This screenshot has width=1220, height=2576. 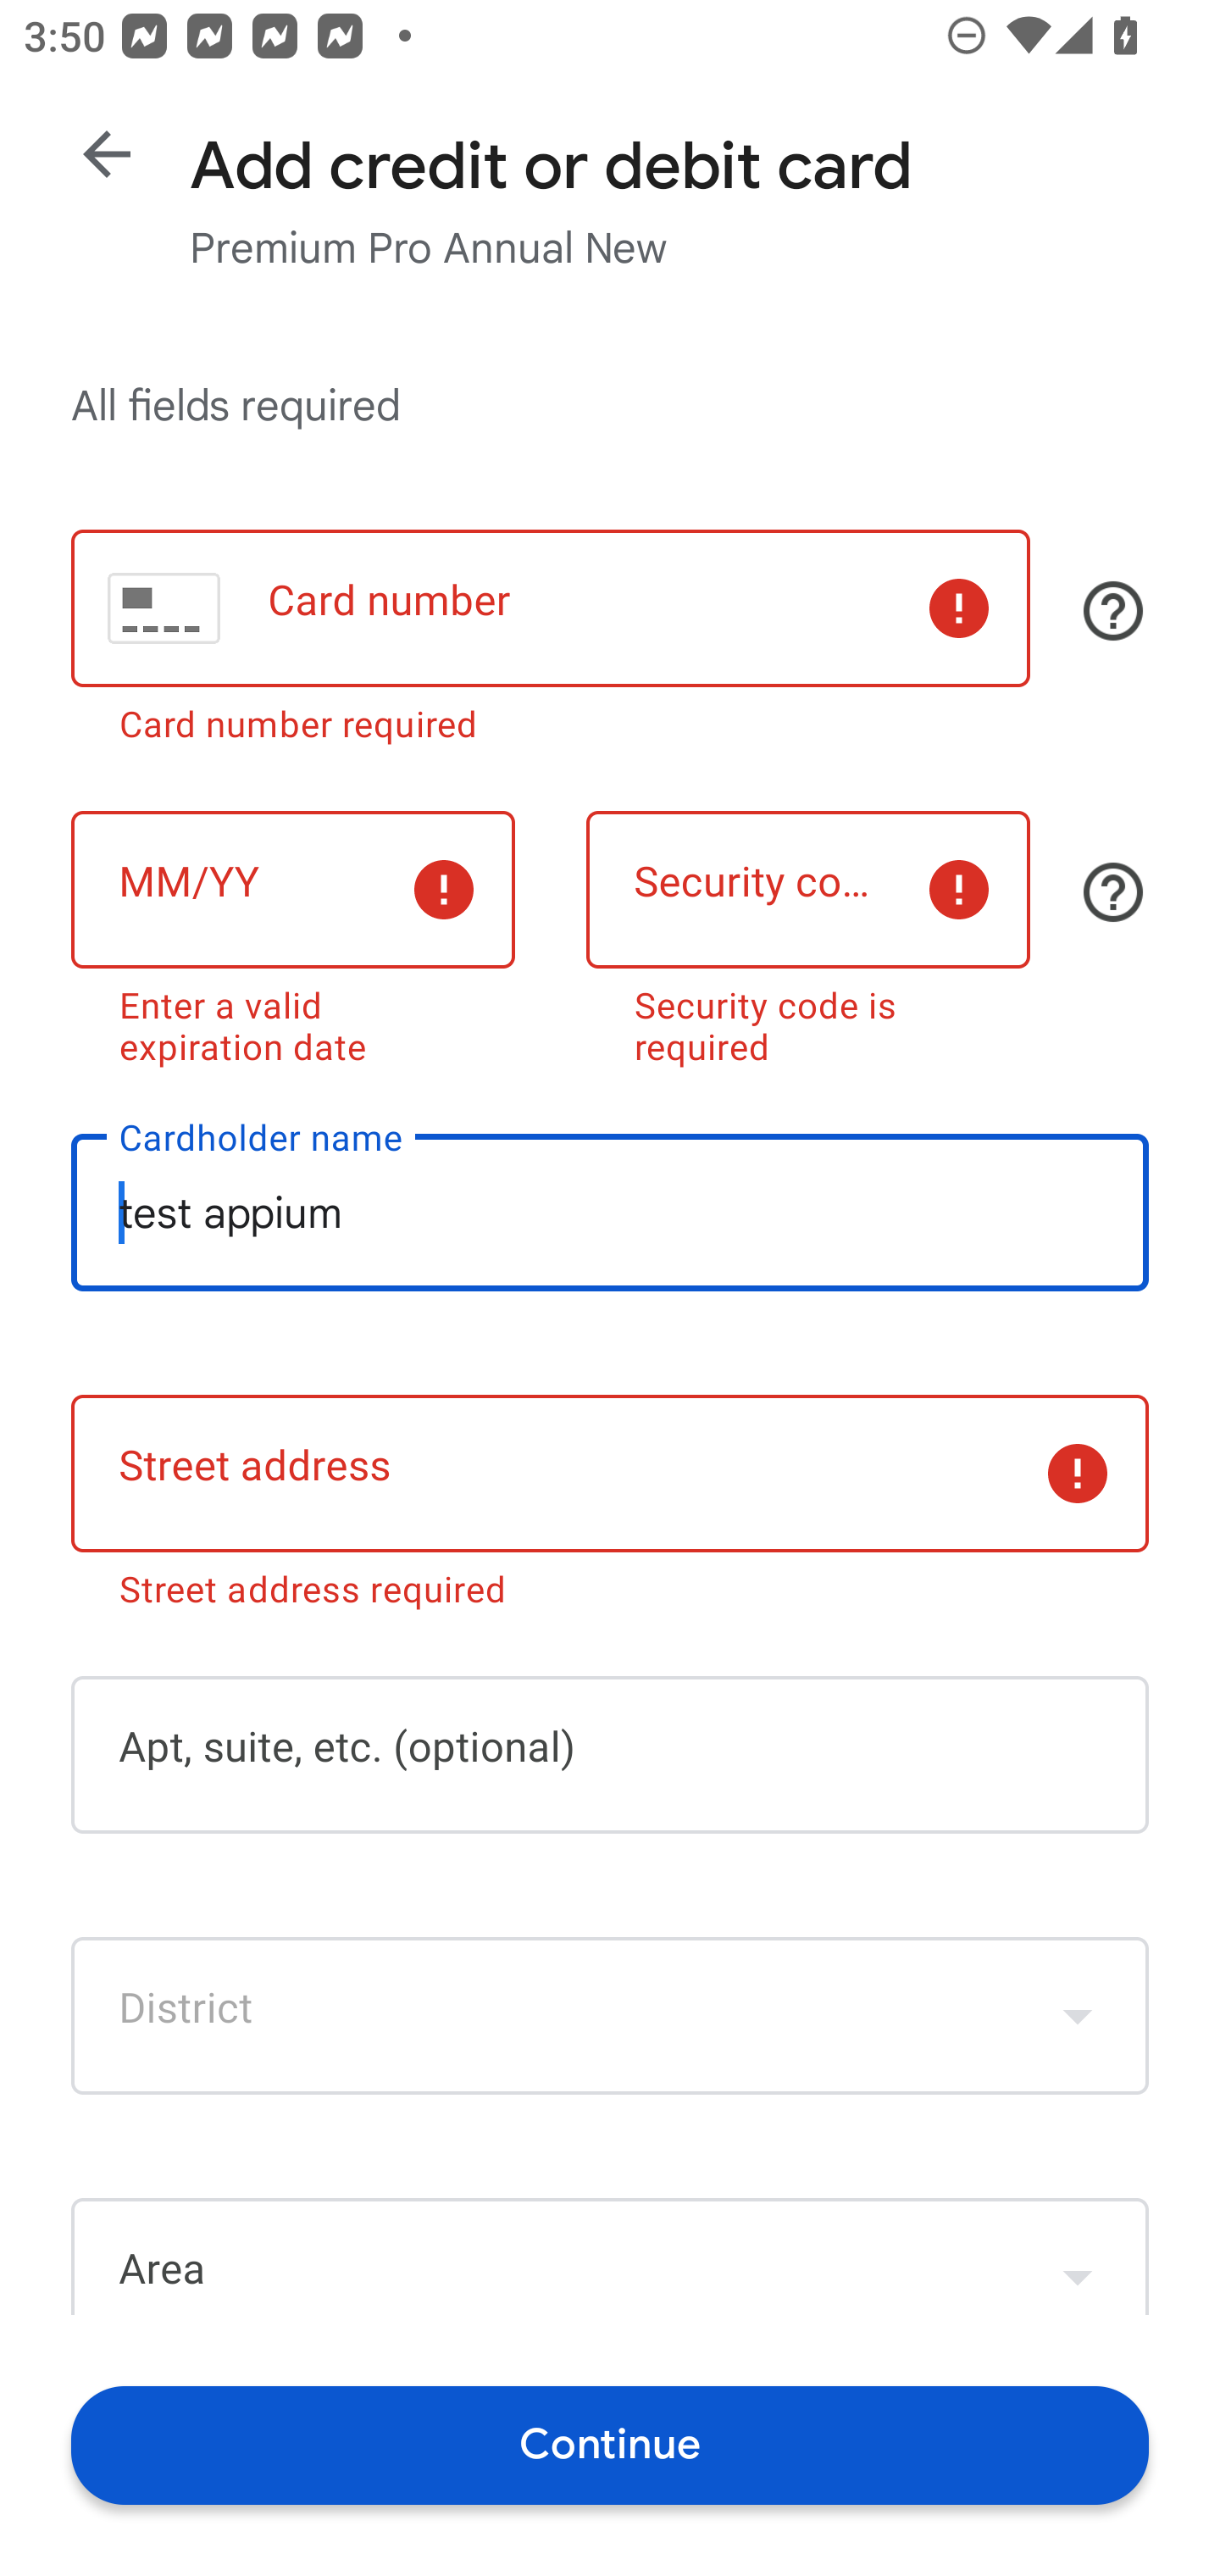 What do you see at coordinates (610, 2015) in the screenshot?
I see `District` at bounding box center [610, 2015].